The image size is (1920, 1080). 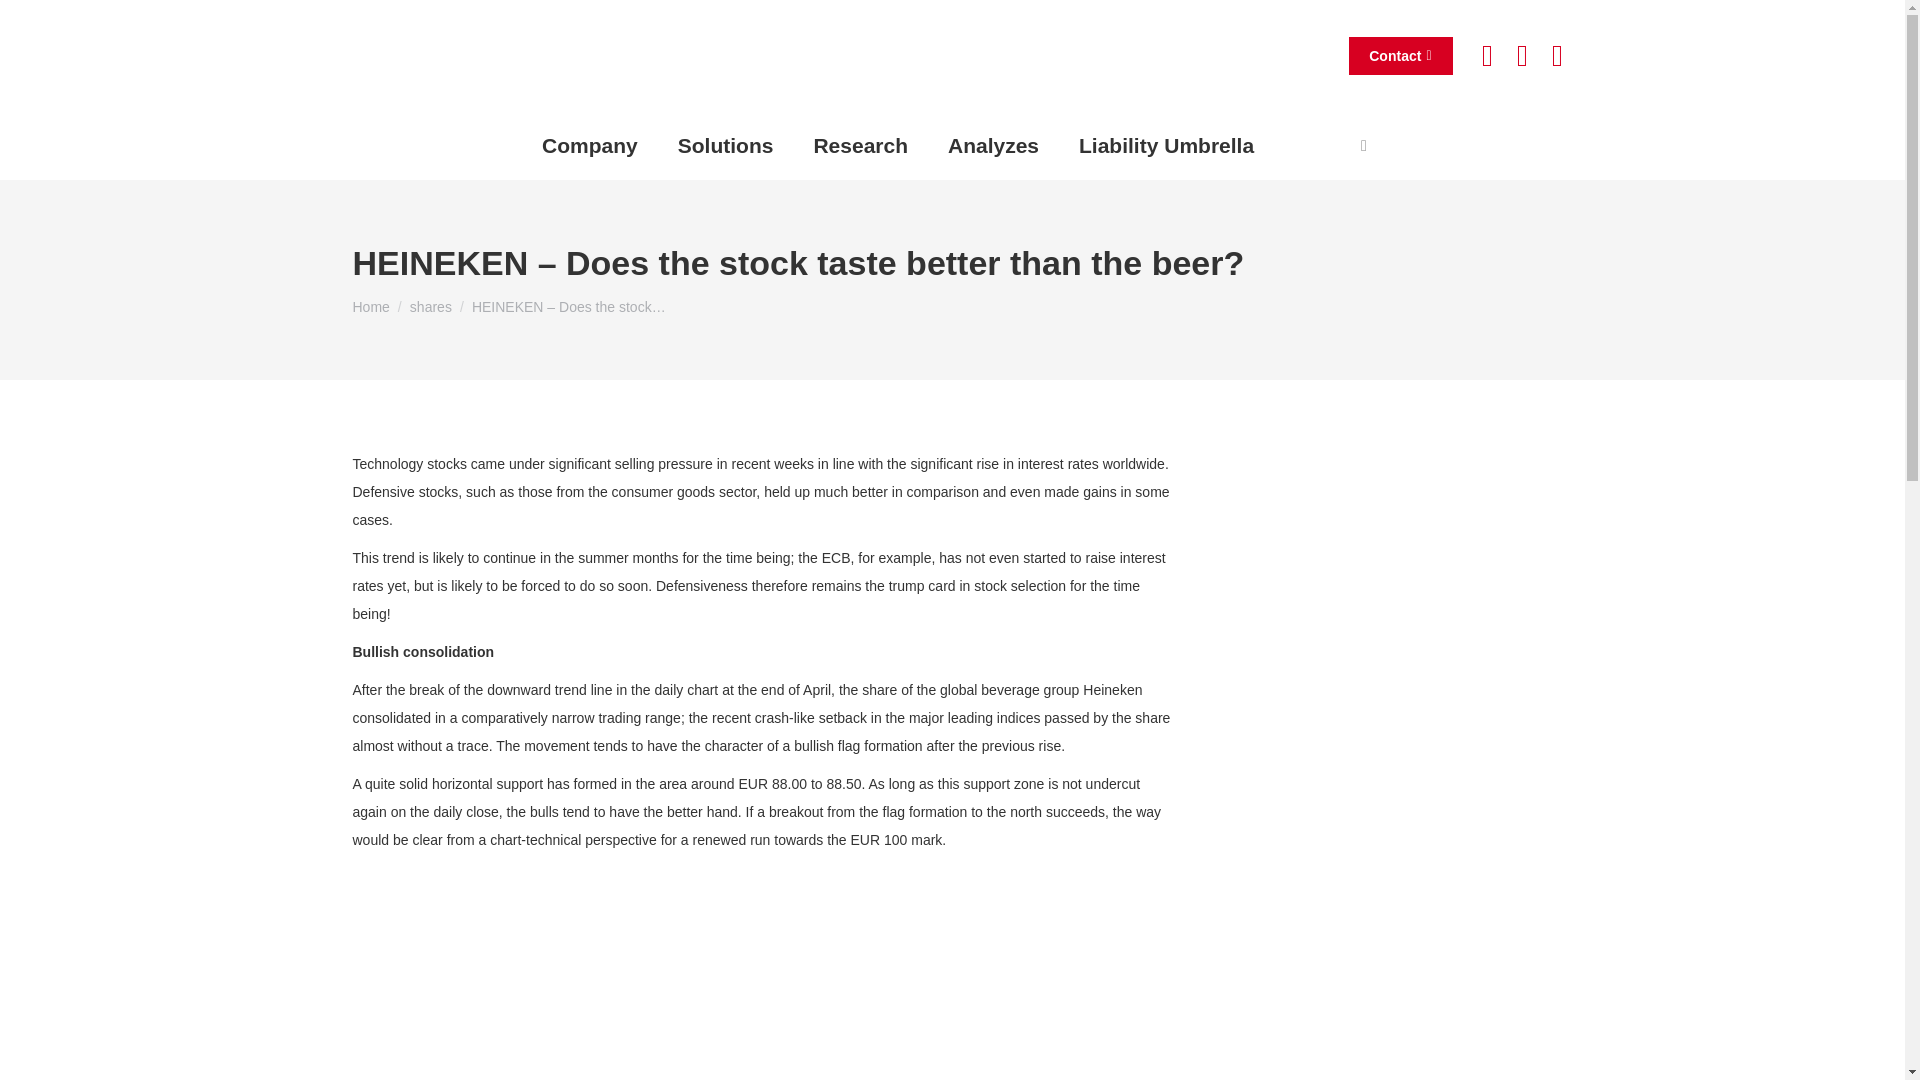 What do you see at coordinates (1166, 145) in the screenshot?
I see `Liability Umbrella` at bounding box center [1166, 145].